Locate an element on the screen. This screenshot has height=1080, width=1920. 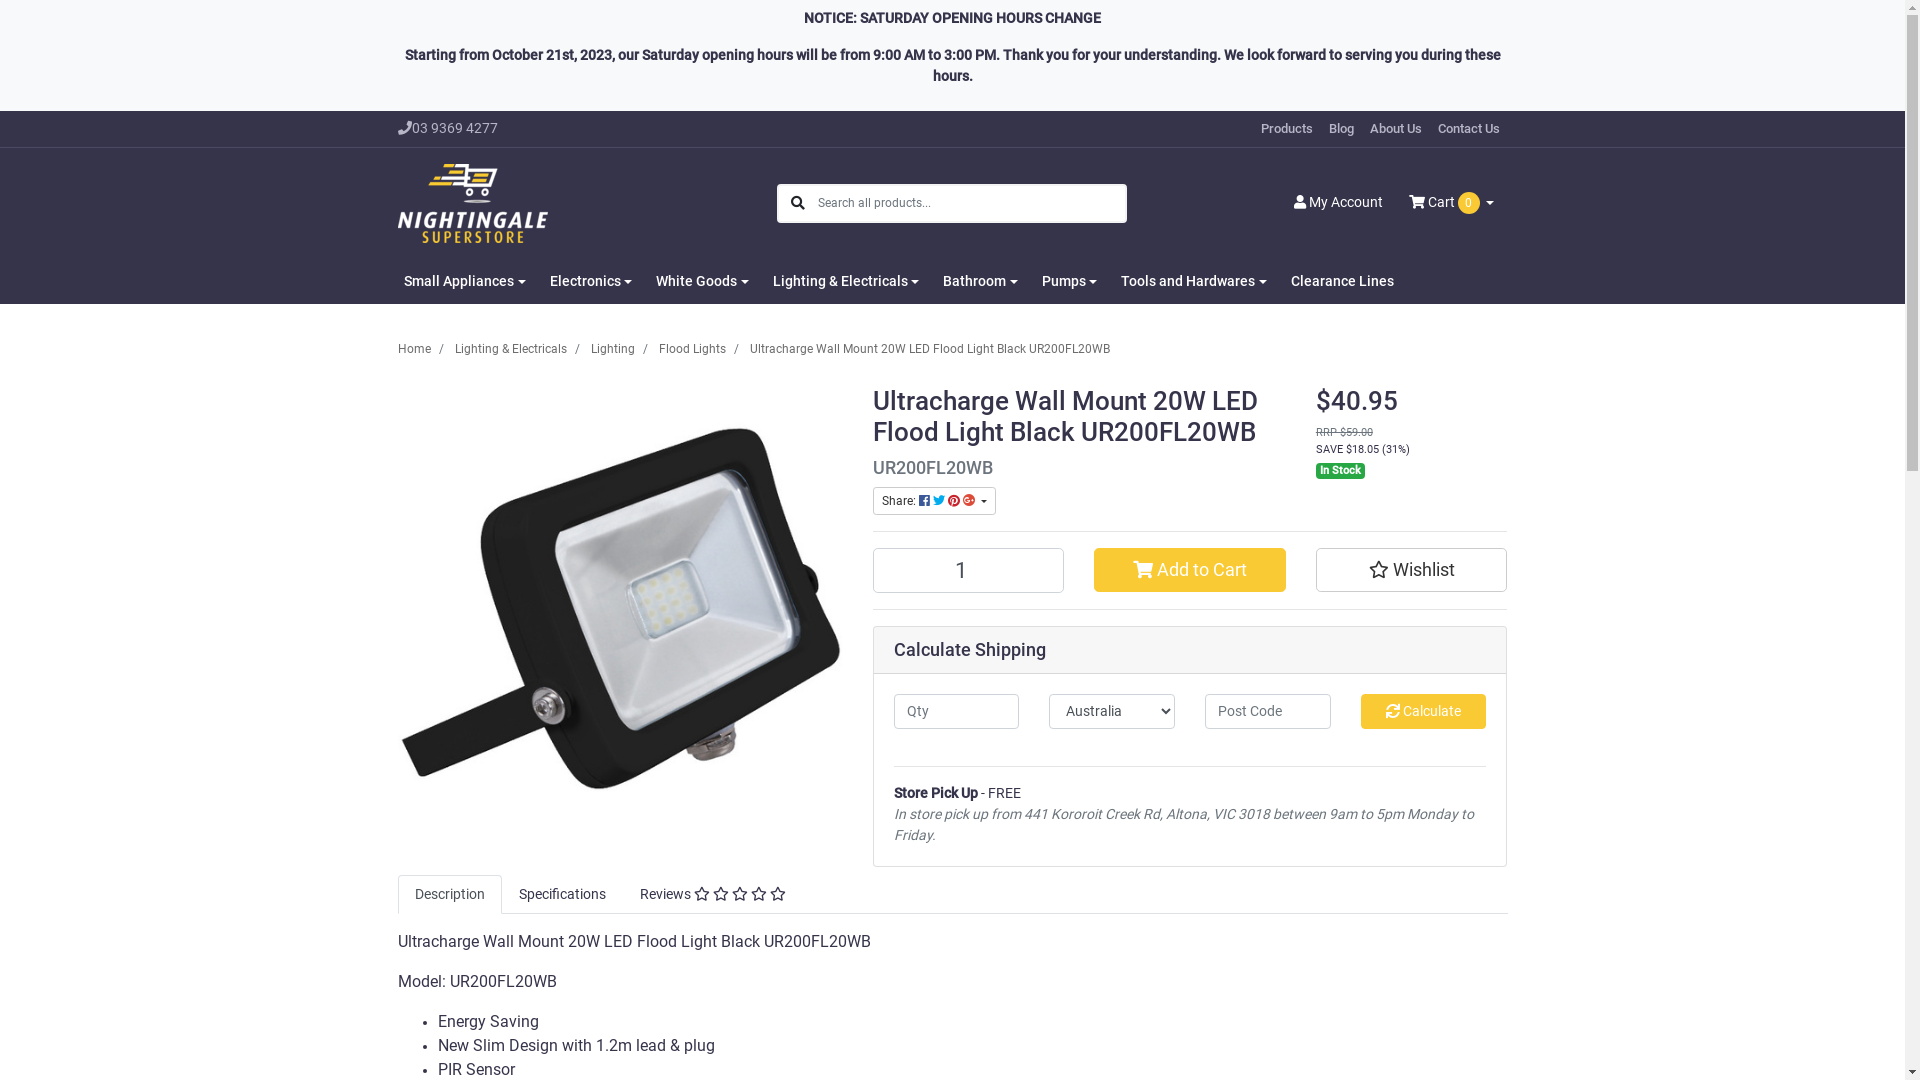
Specifications is located at coordinates (562, 894).